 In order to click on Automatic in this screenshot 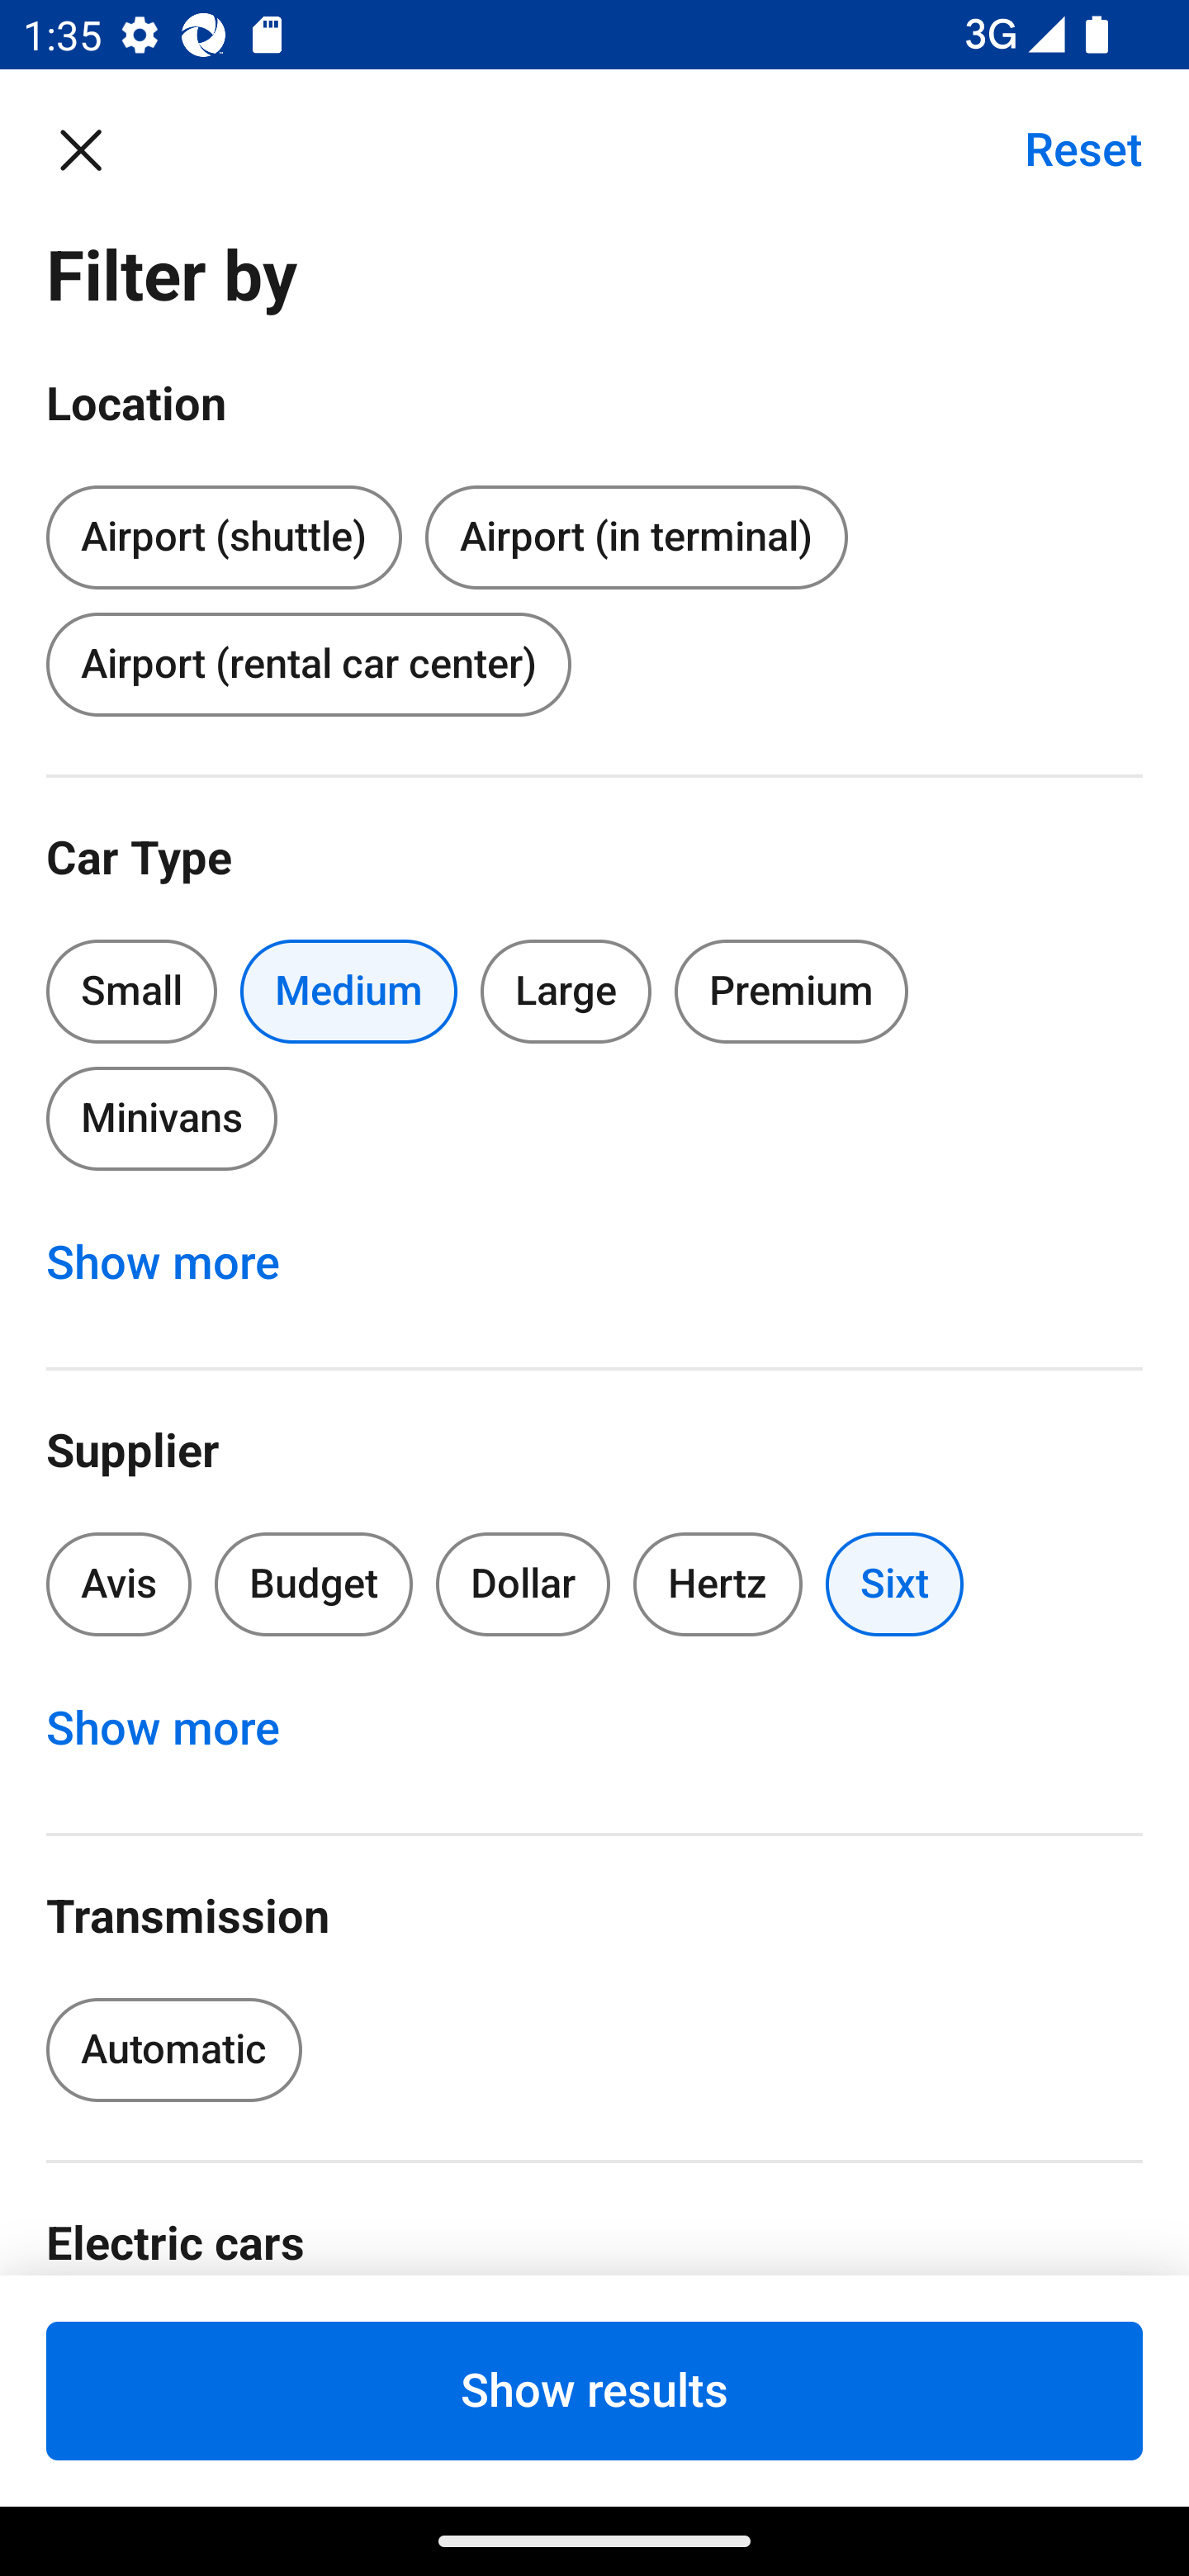, I will do `click(173, 2050)`.